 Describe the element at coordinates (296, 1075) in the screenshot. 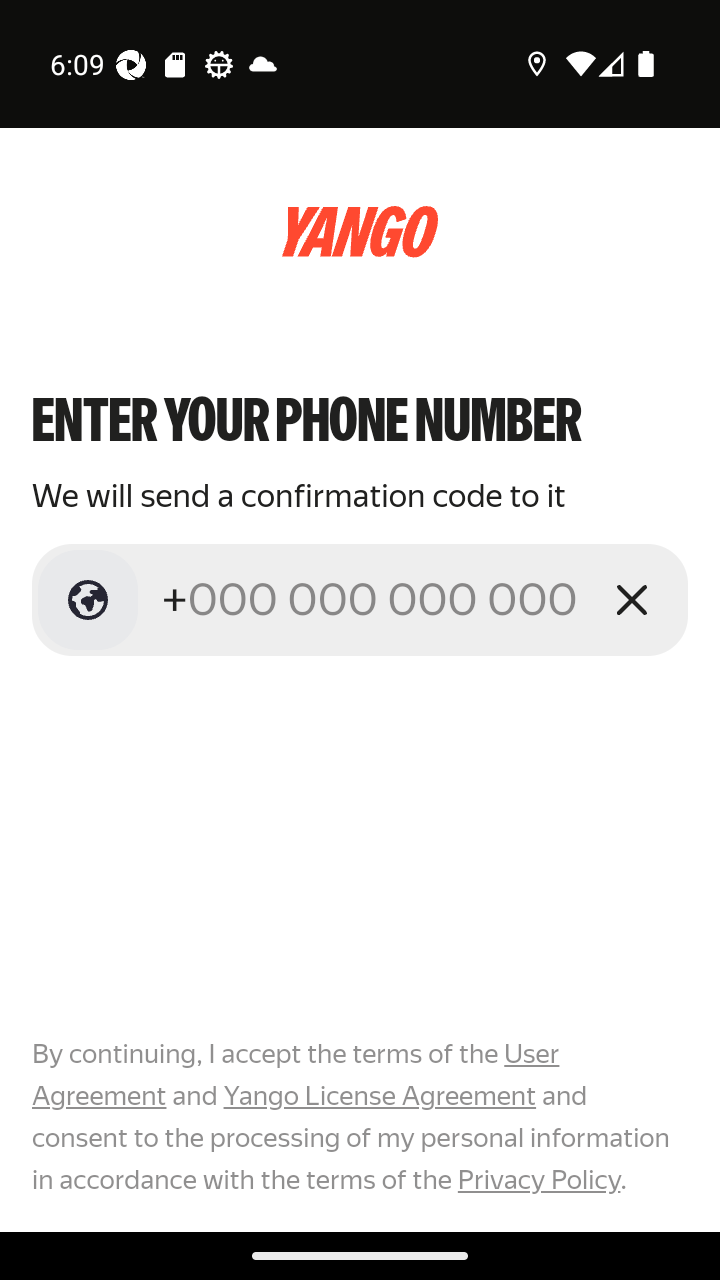

I see `User Agreement` at that location.